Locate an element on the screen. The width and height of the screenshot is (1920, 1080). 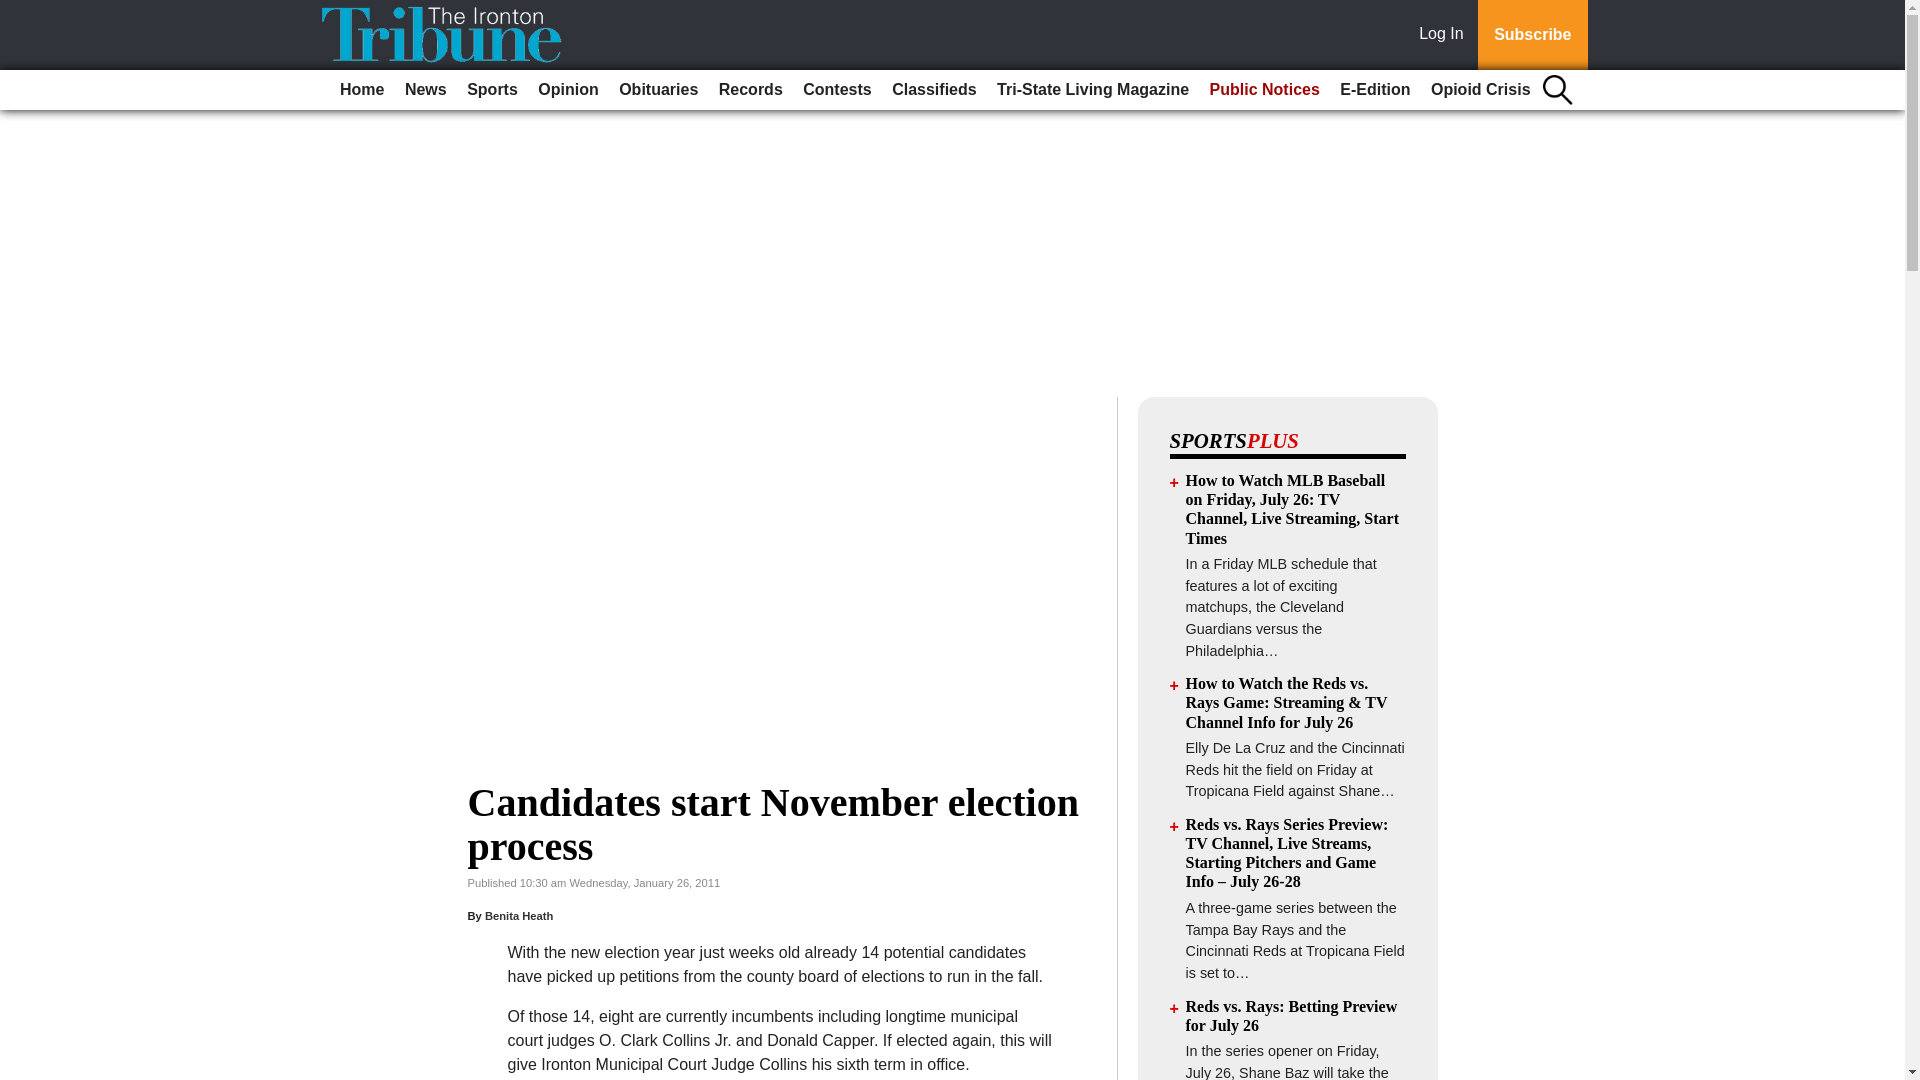
Tri-State Living Magazine is located at coordinates (1092, 90).